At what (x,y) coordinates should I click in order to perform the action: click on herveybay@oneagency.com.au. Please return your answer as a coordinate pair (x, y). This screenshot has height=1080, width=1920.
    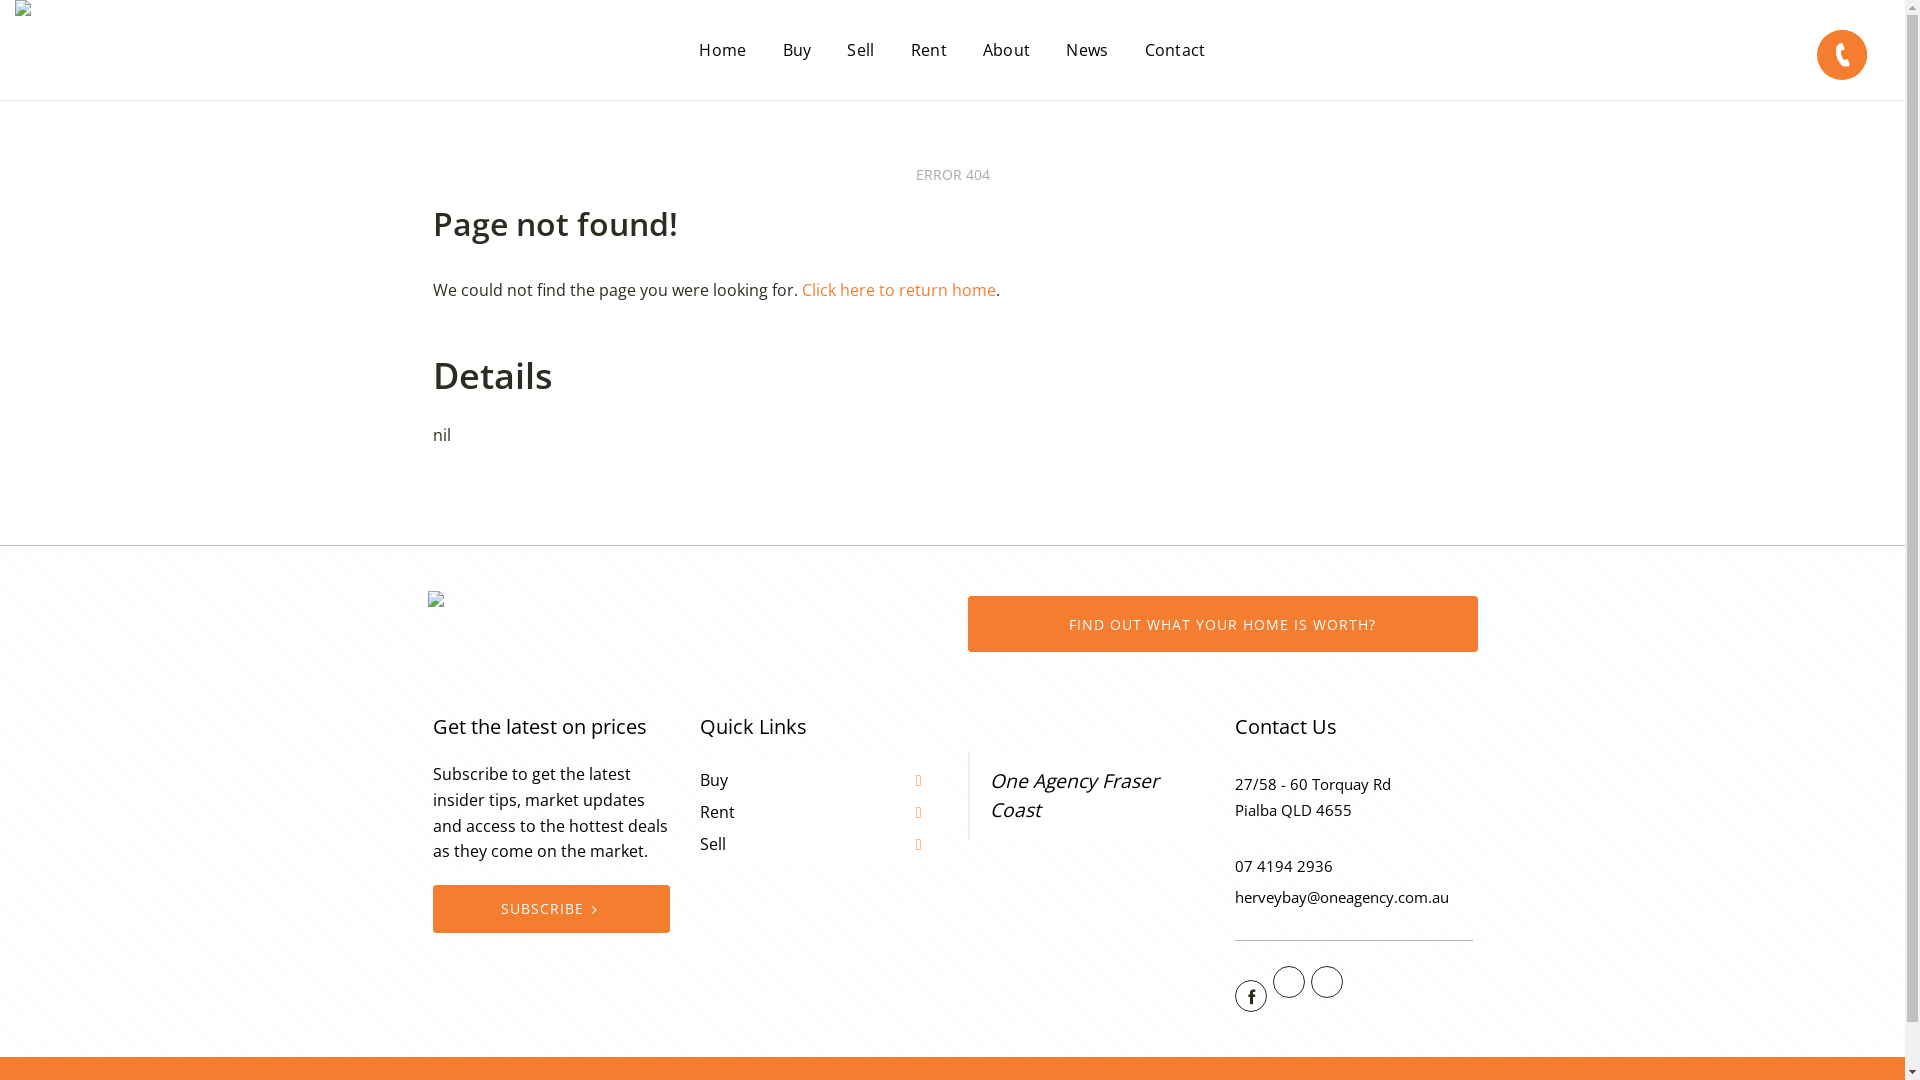
    Looking at the image, I should click on (1342, 897).